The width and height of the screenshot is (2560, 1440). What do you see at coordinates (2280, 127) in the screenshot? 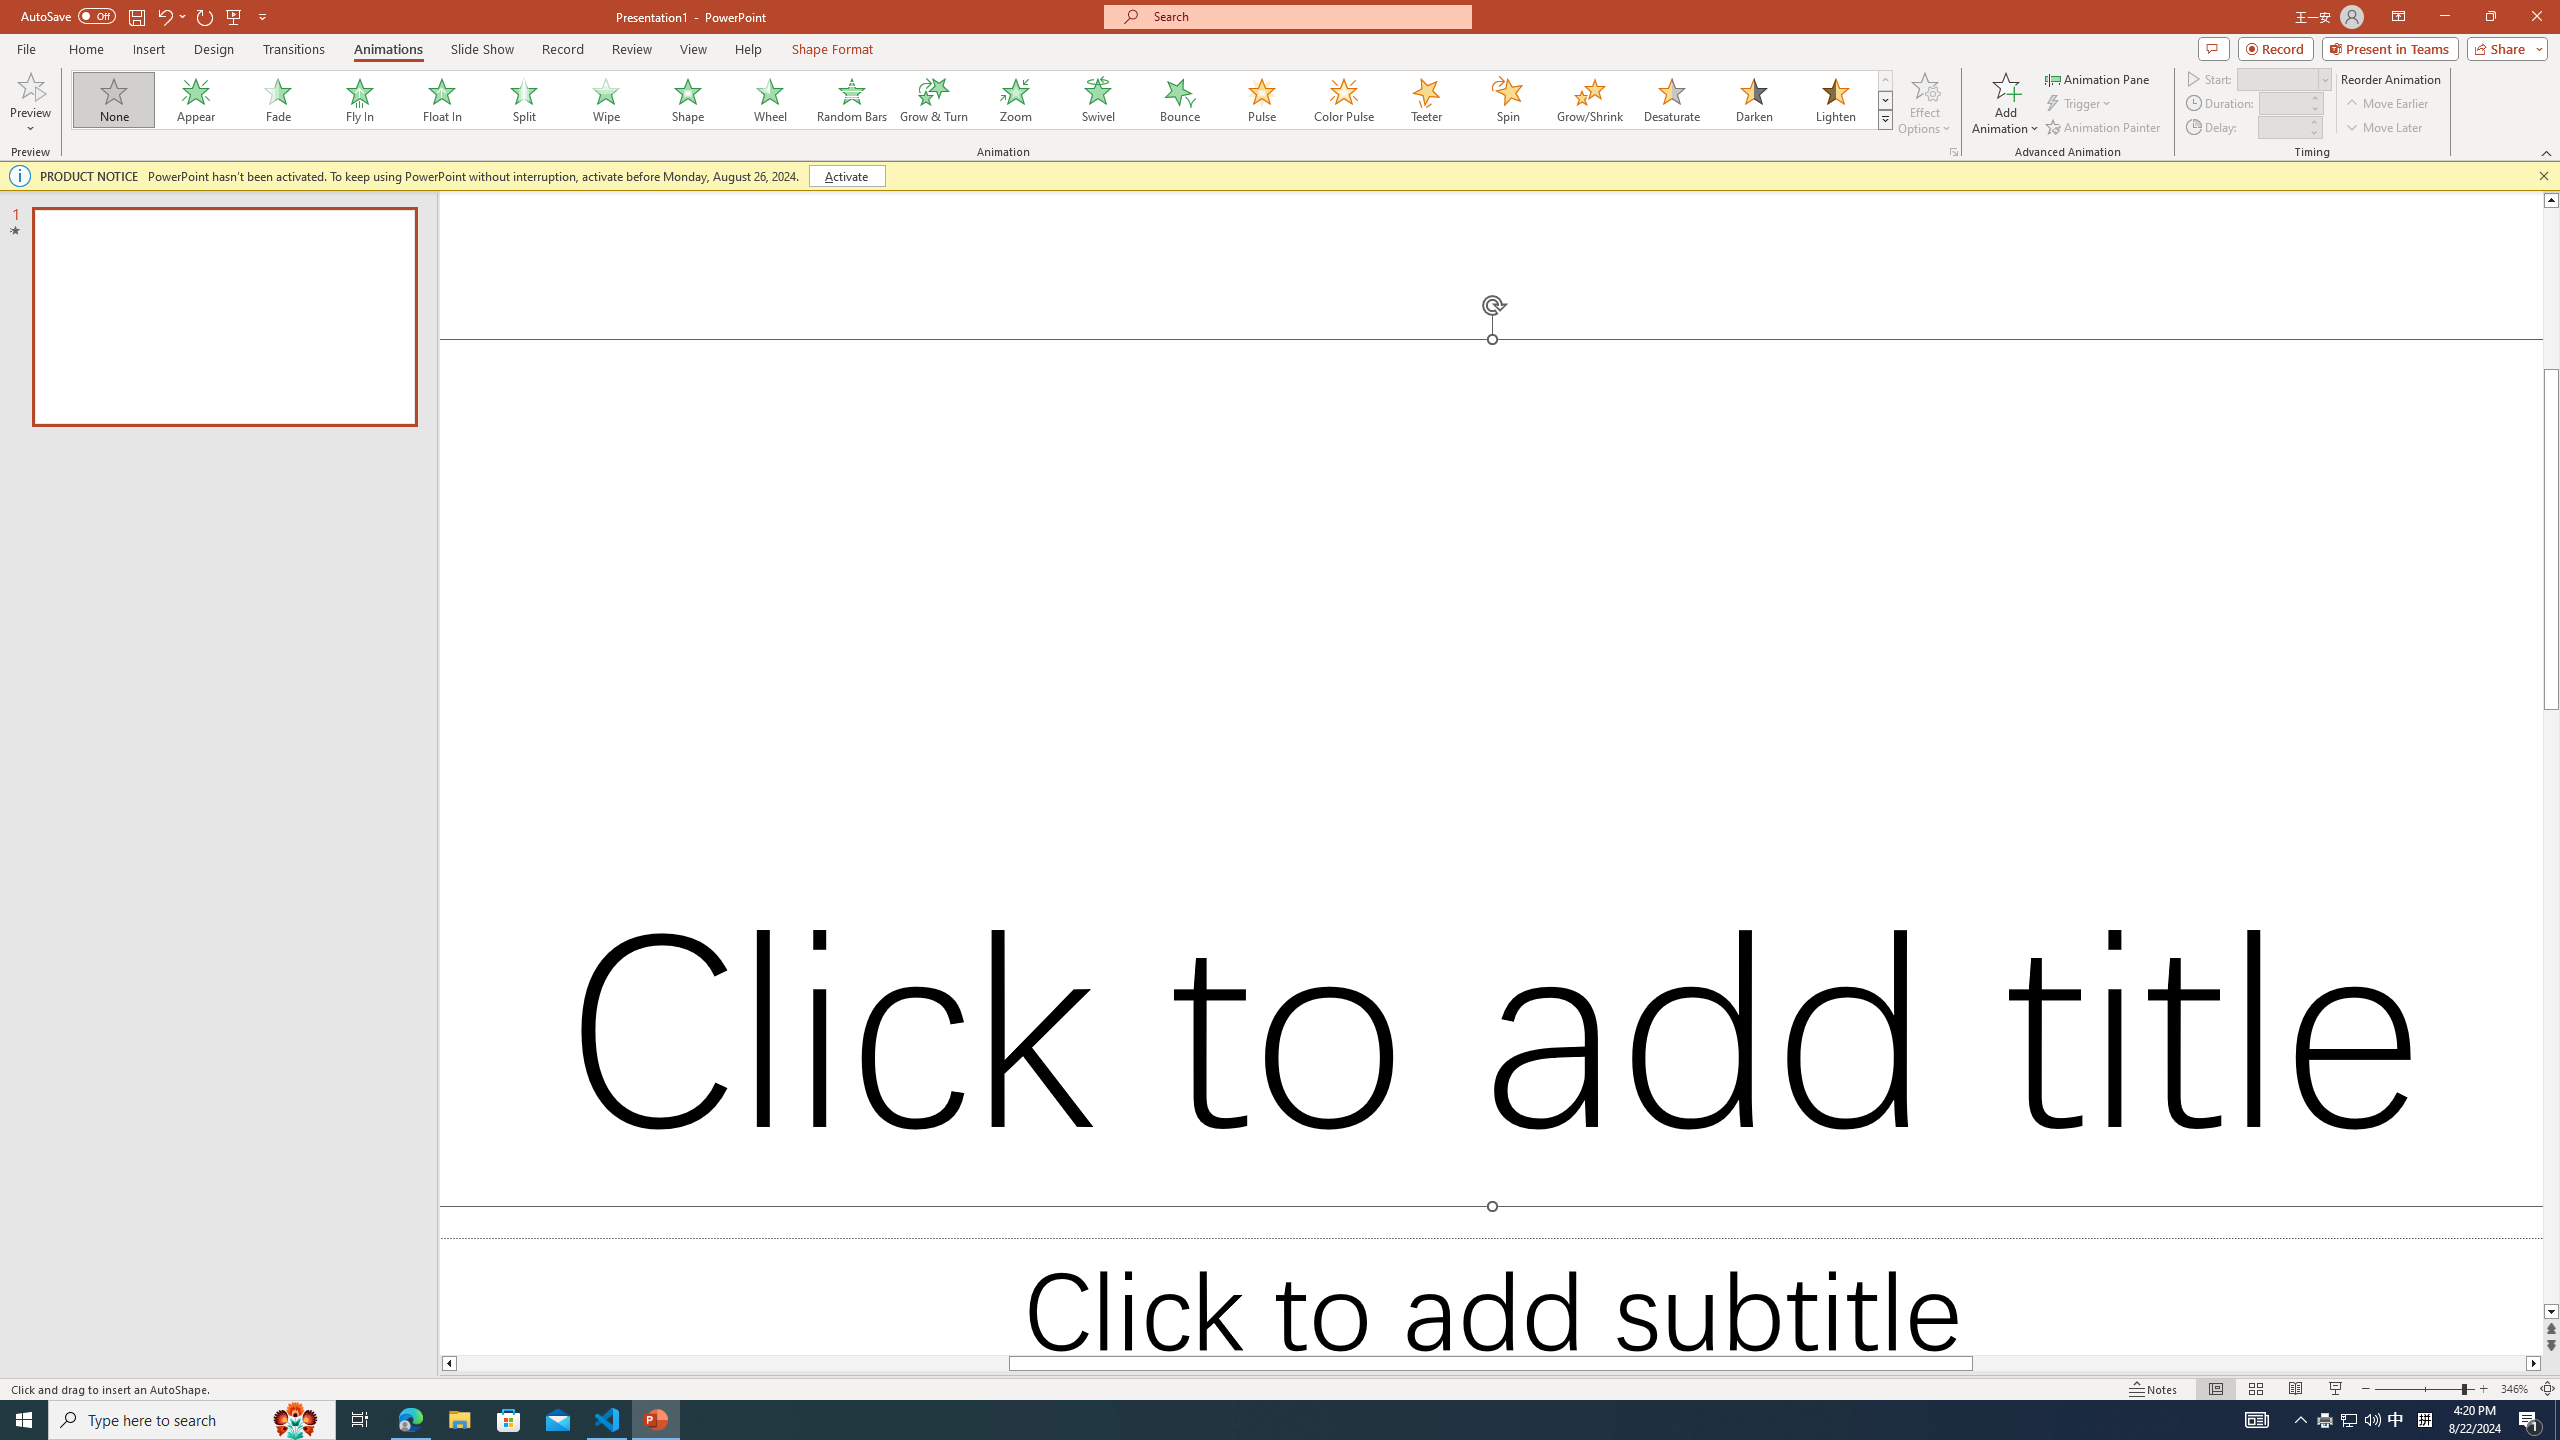
I see `Animation Delay` at bounding box center [2280, 127].